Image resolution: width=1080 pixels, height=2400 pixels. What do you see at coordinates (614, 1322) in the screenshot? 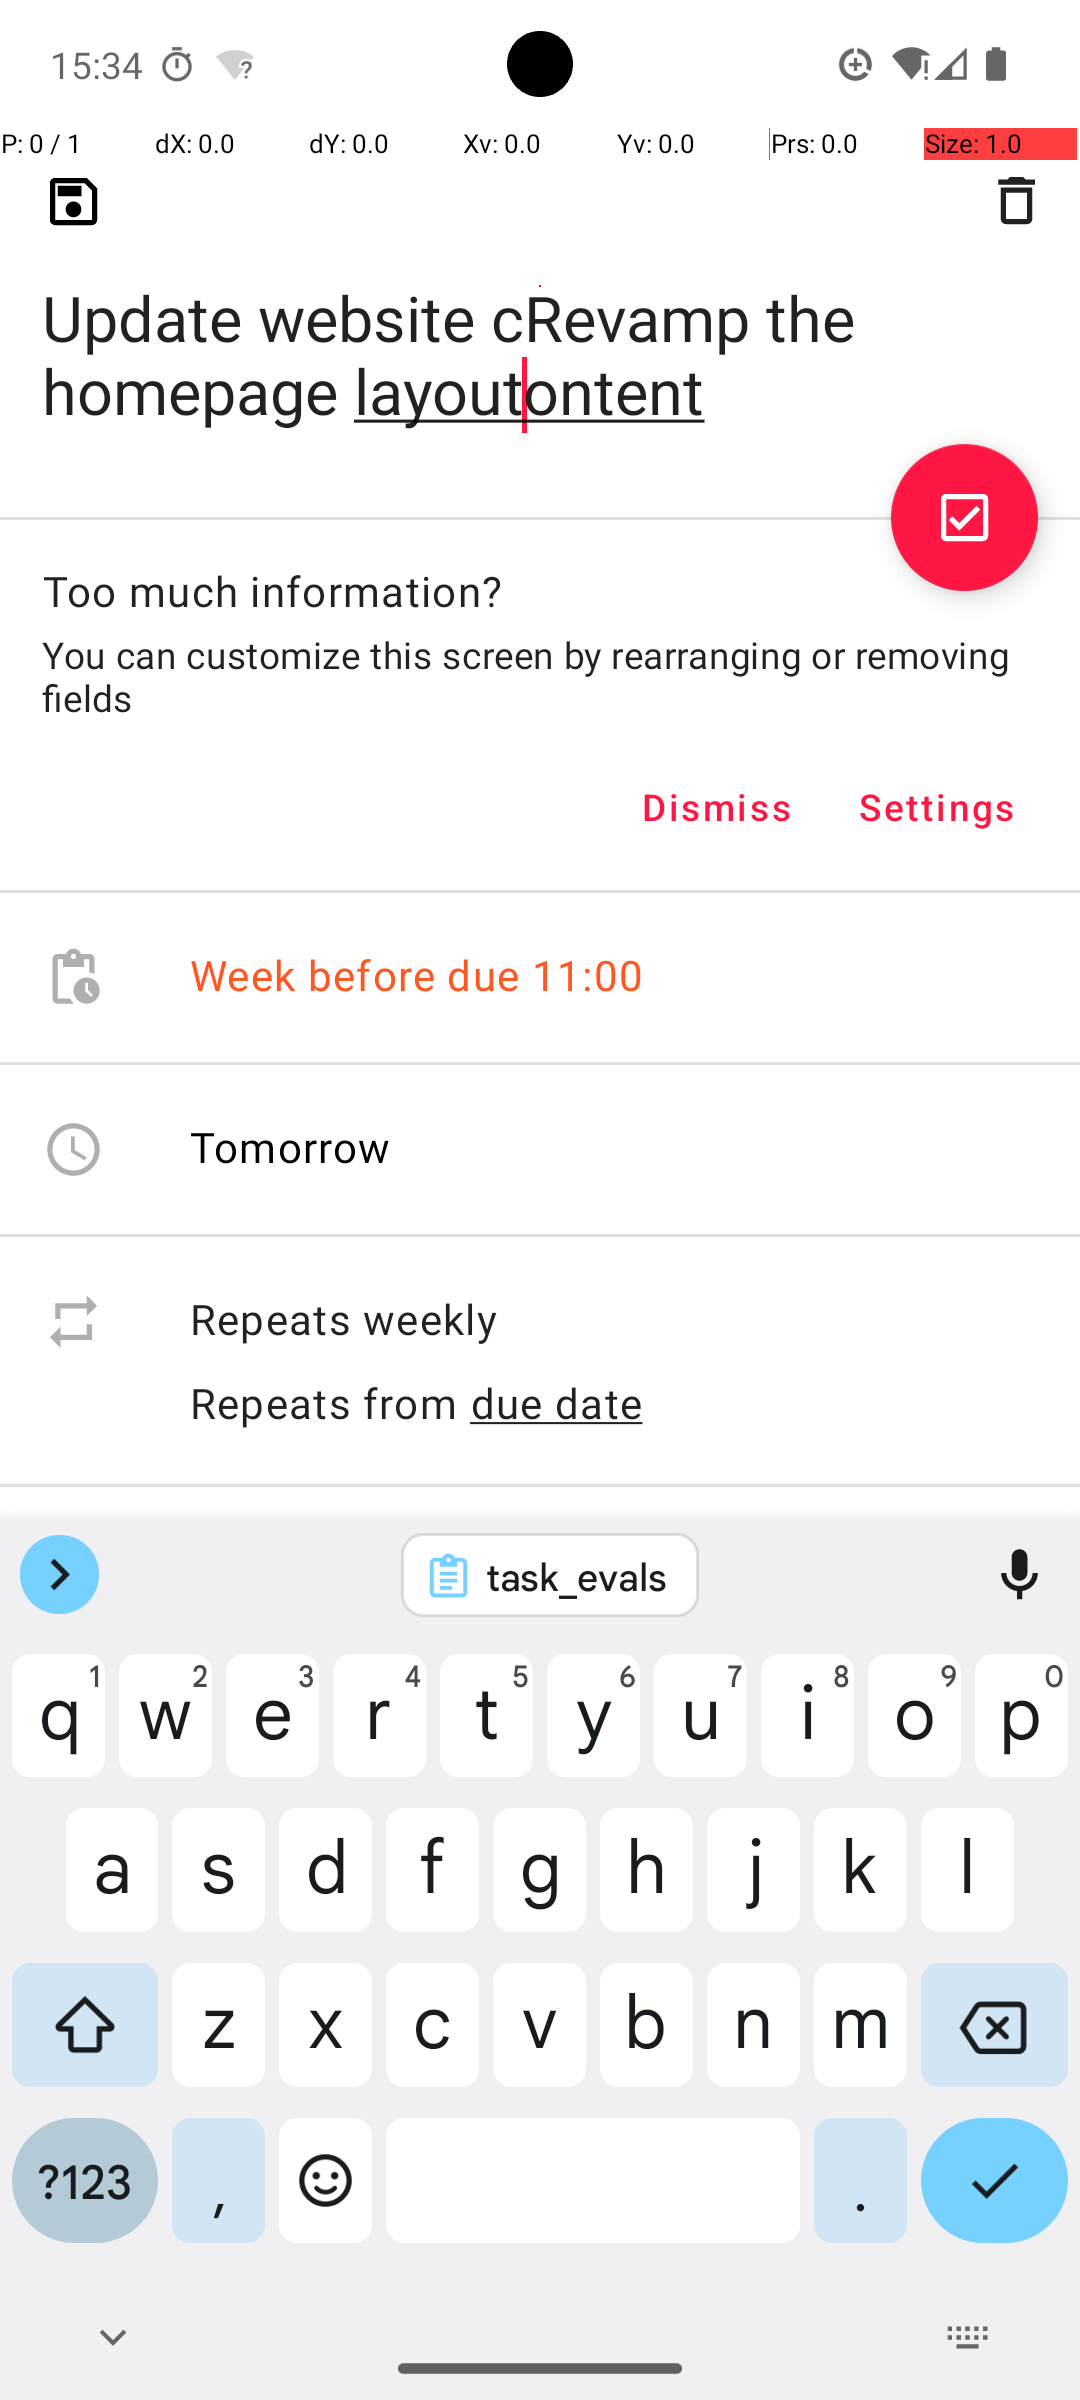
I see `Repeats weekly` at bounding box center [614, 1322].